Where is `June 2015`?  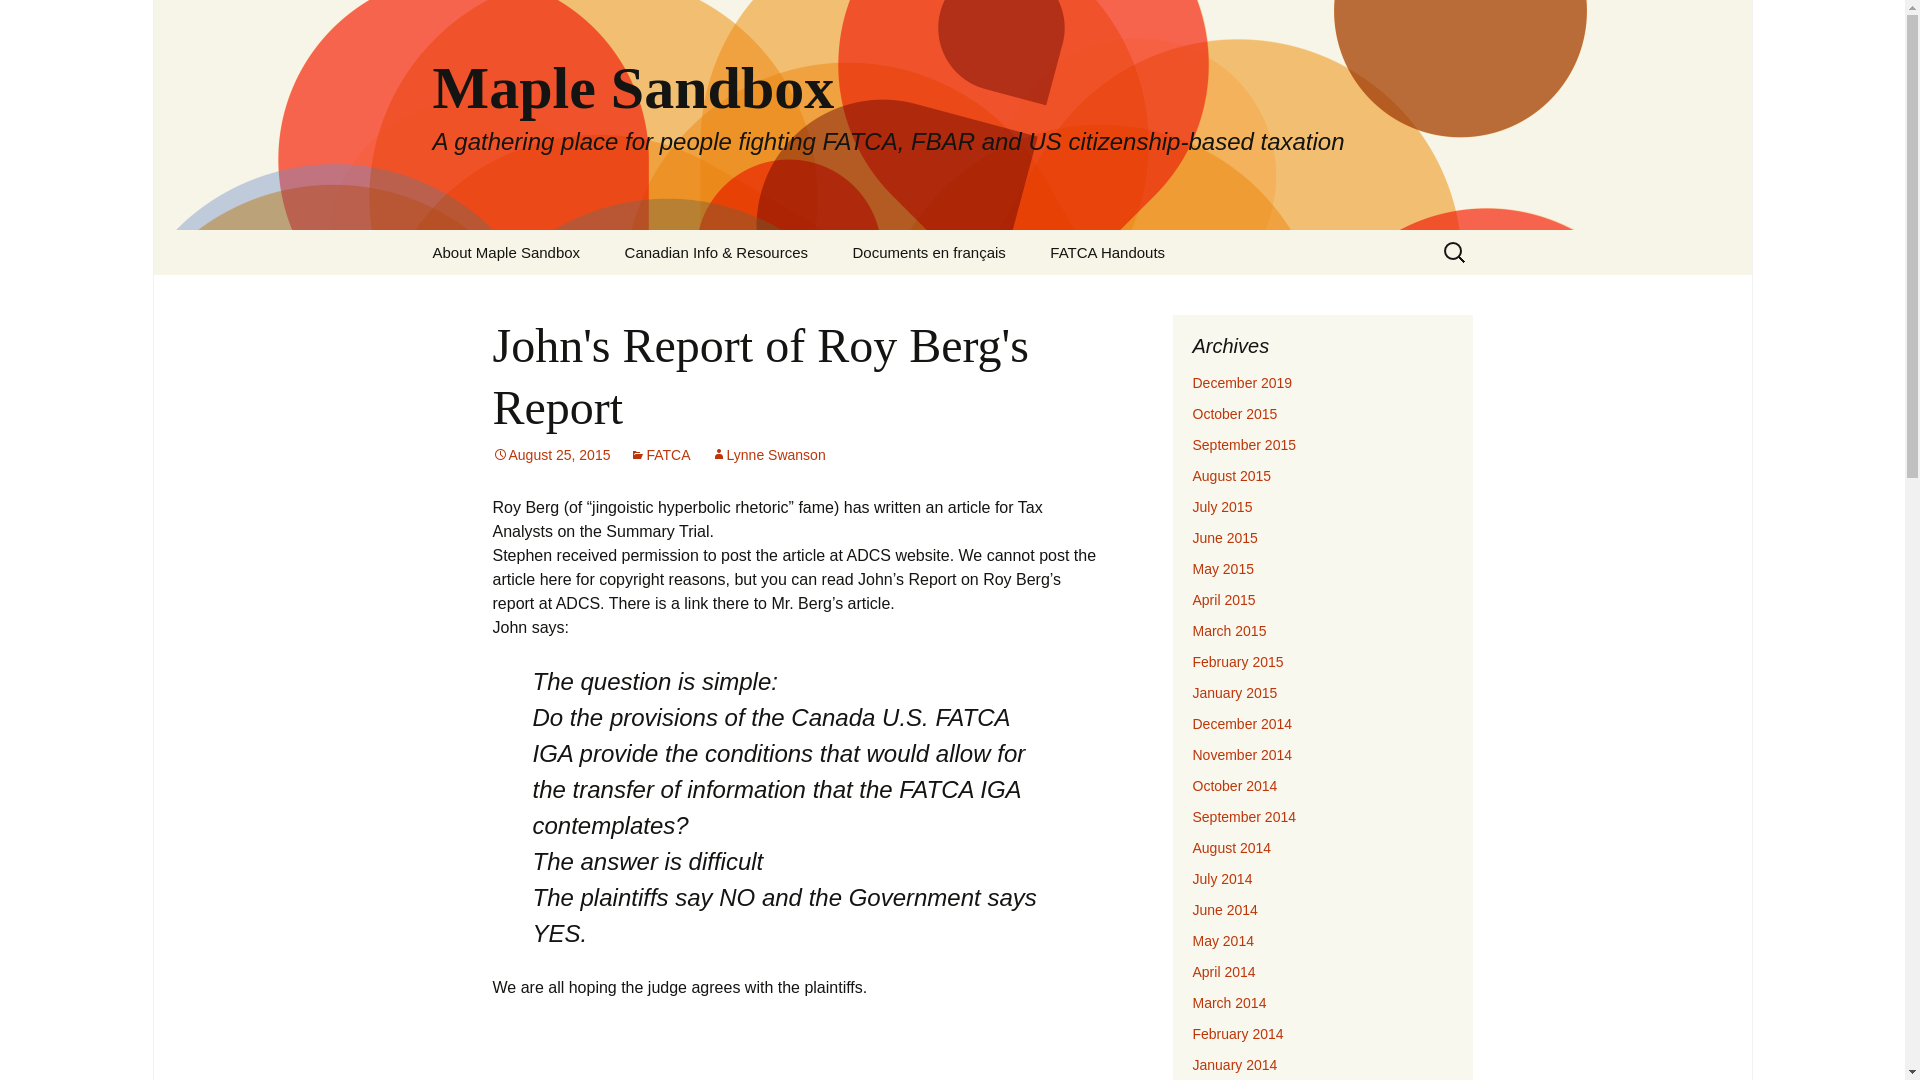
June 2015 is located at coordinates (1224, 538).